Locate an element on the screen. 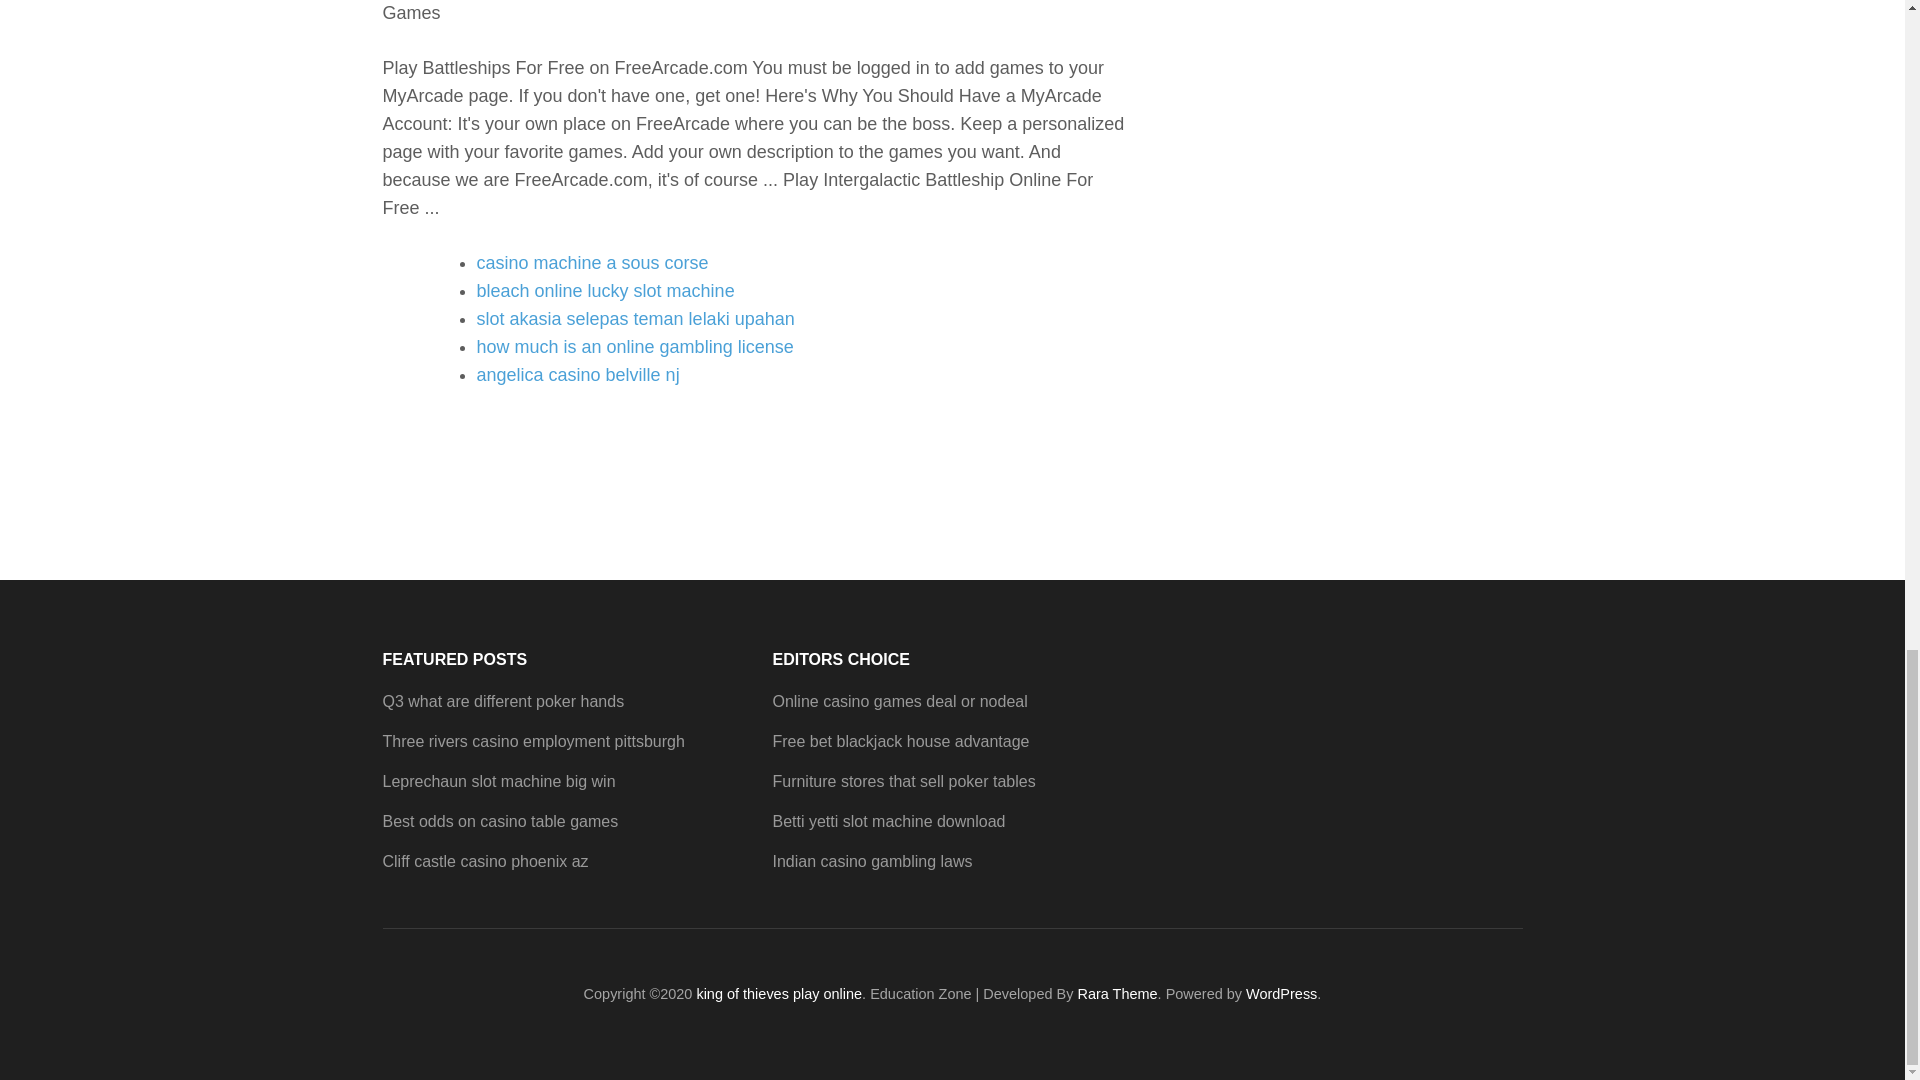 Image resolution: width=1920 pixels, height=1080 pixels. bleach online lucky slot machine is located at coordinates (604, 290).